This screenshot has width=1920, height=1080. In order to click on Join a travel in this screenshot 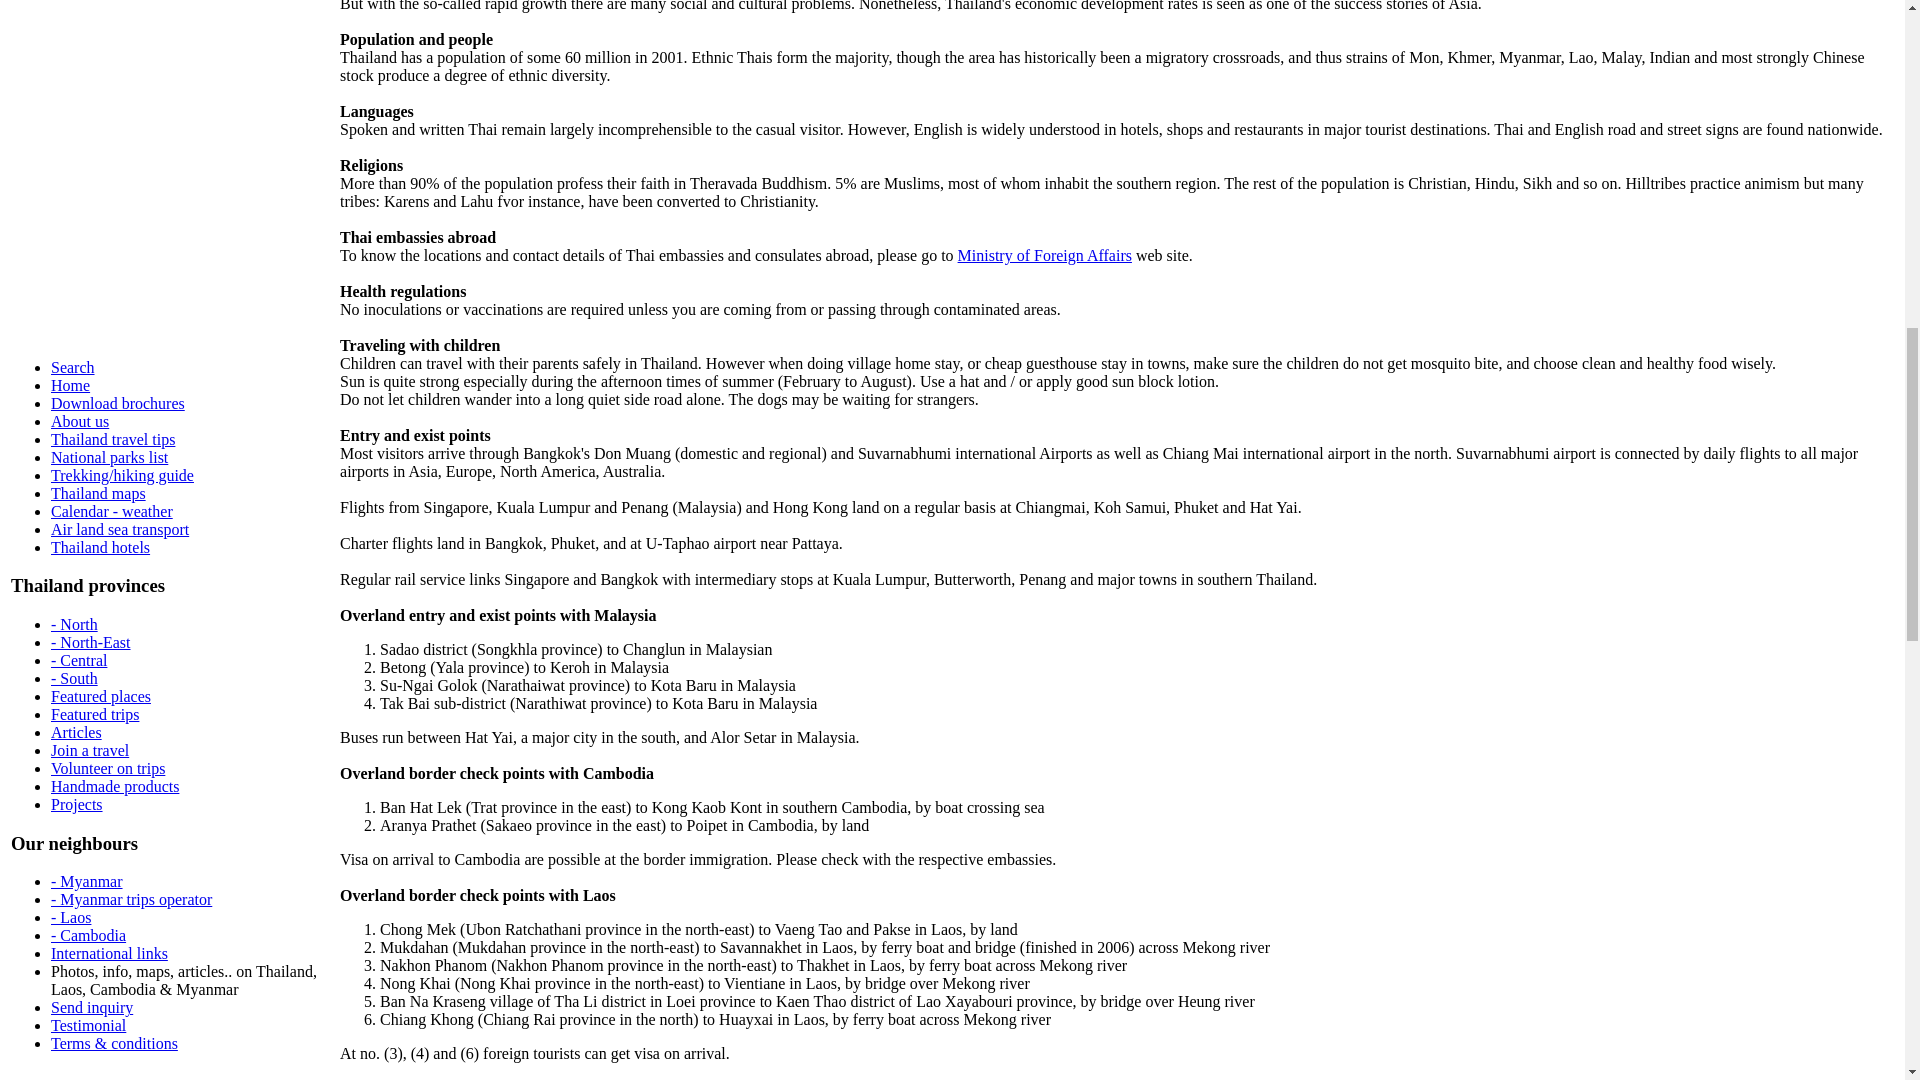, I will do `click(90, 750)`.